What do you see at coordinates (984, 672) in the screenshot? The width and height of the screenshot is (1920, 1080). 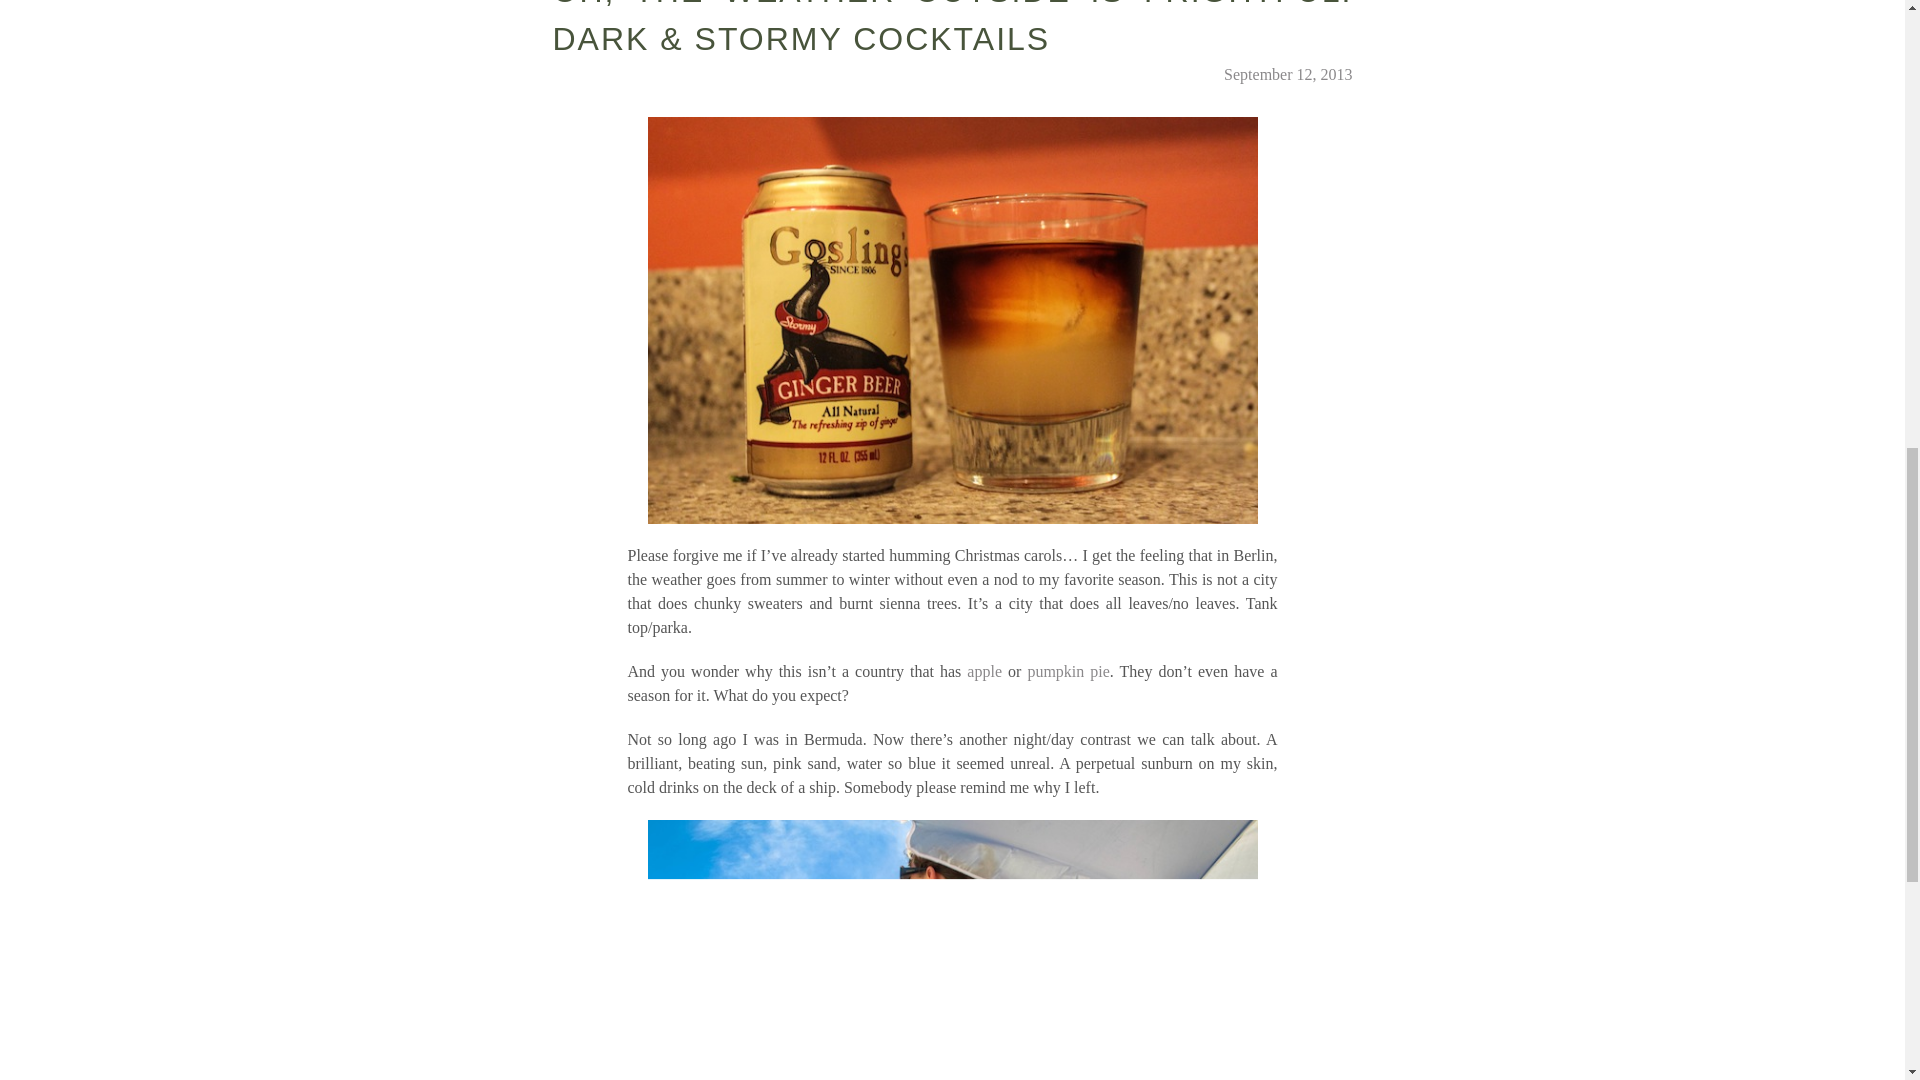 I see `This is It: Apple Pie` at bounding box center [984, 672].